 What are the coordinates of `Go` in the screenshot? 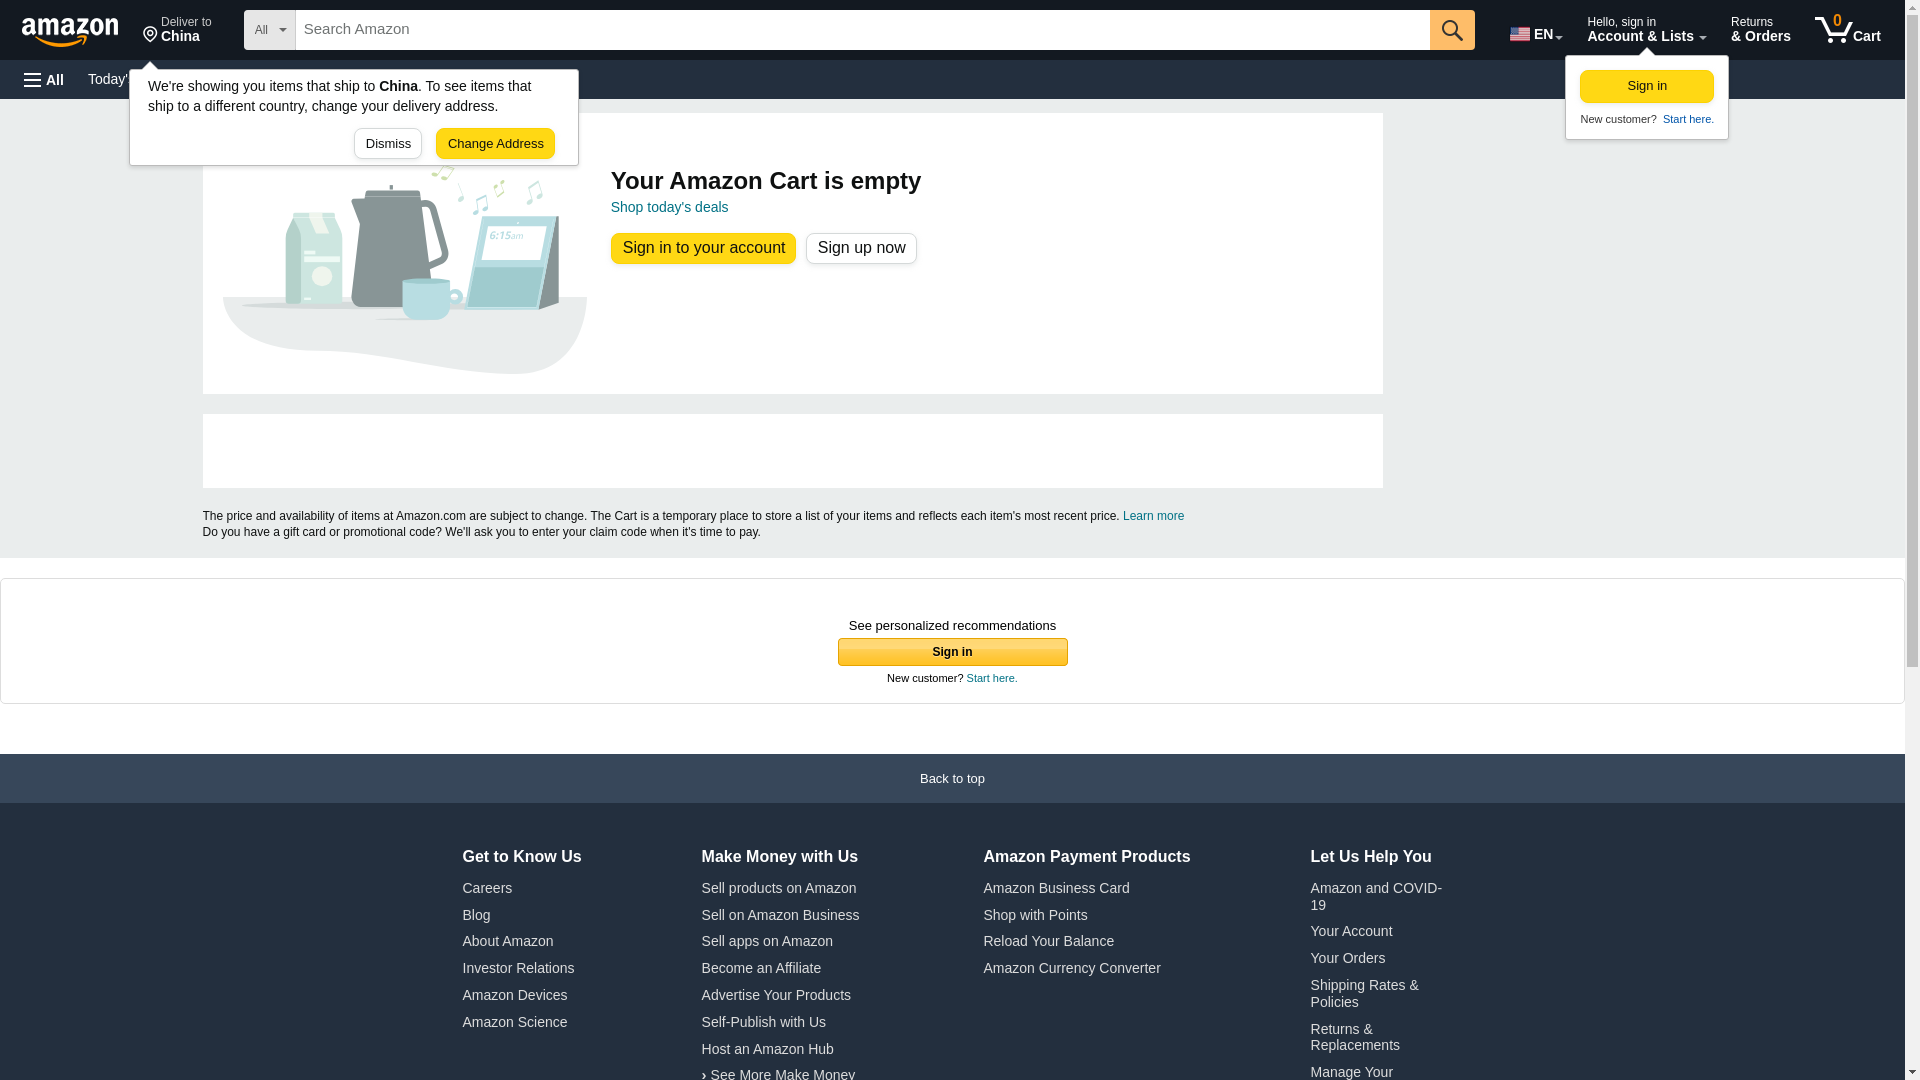 It's located at (1452, 29).